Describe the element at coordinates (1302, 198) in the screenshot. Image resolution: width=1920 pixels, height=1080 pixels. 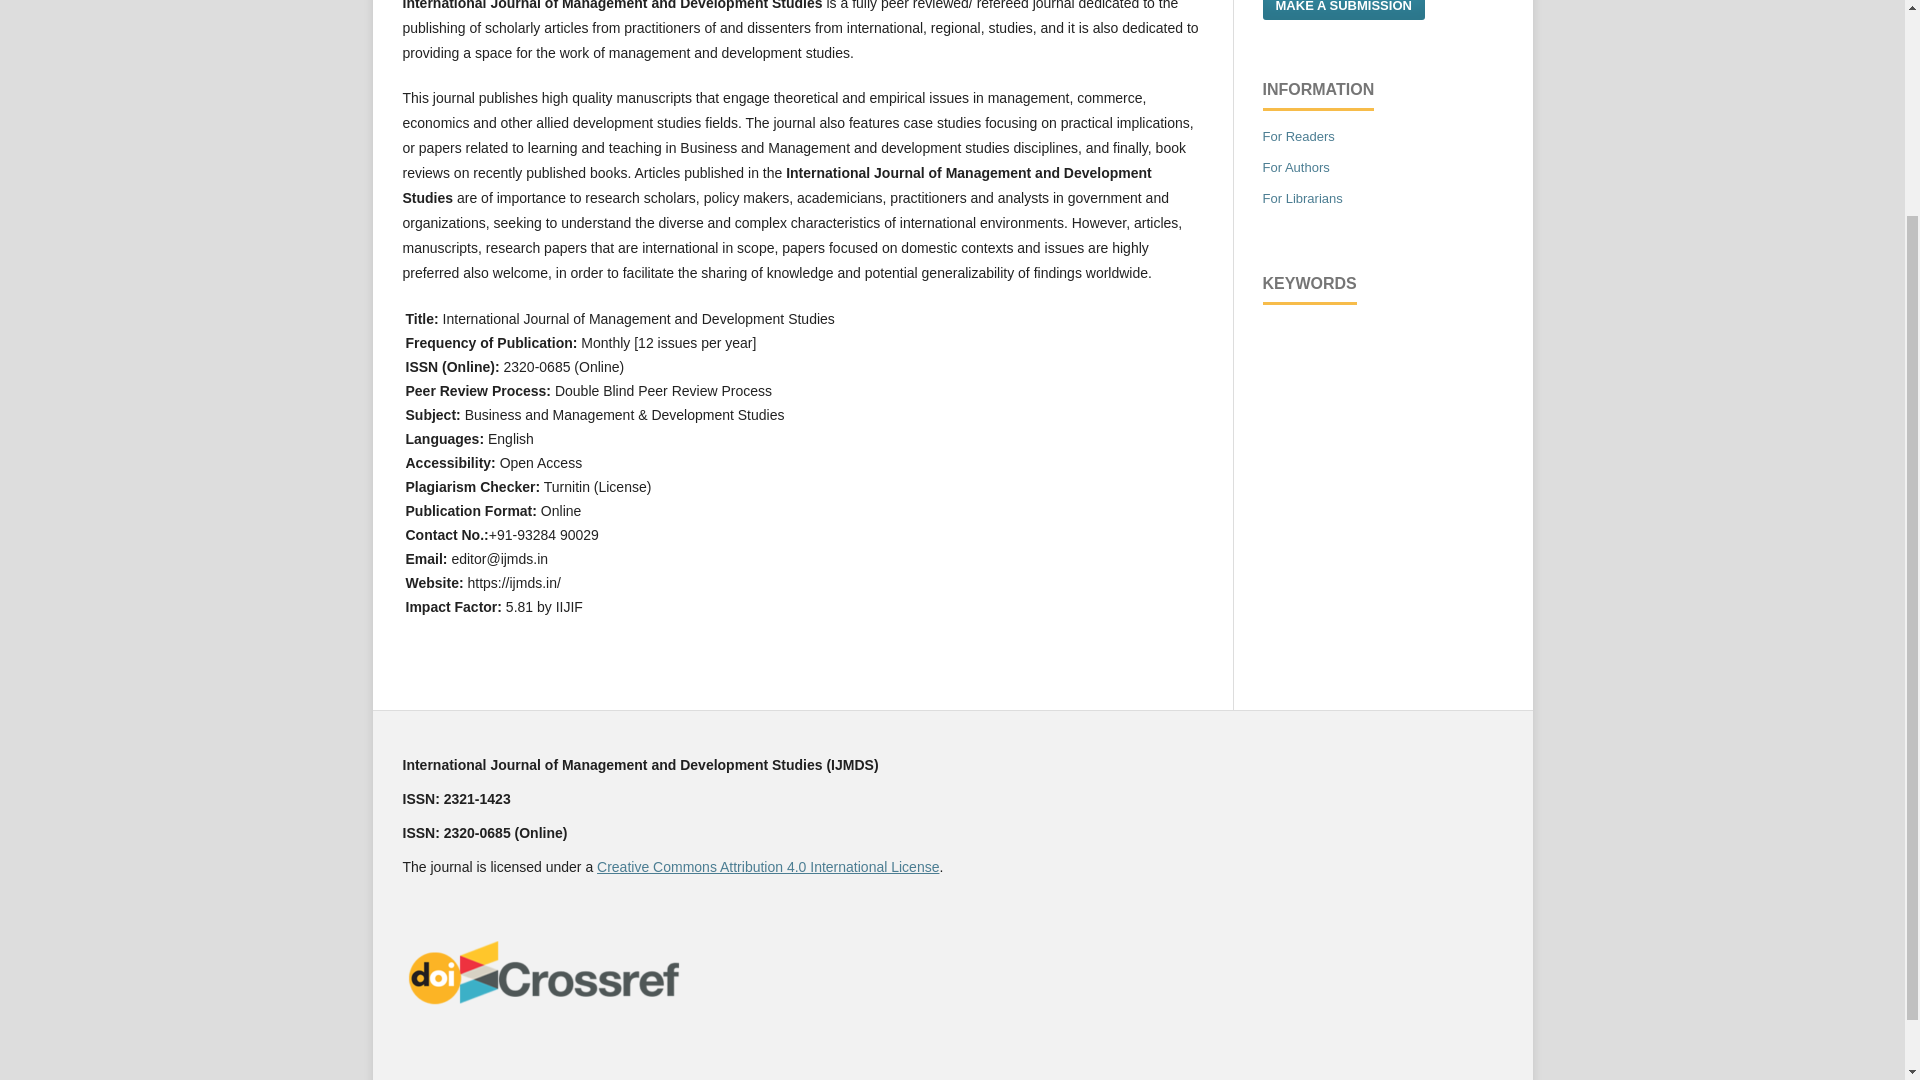
I see `For Librarians` at that location.